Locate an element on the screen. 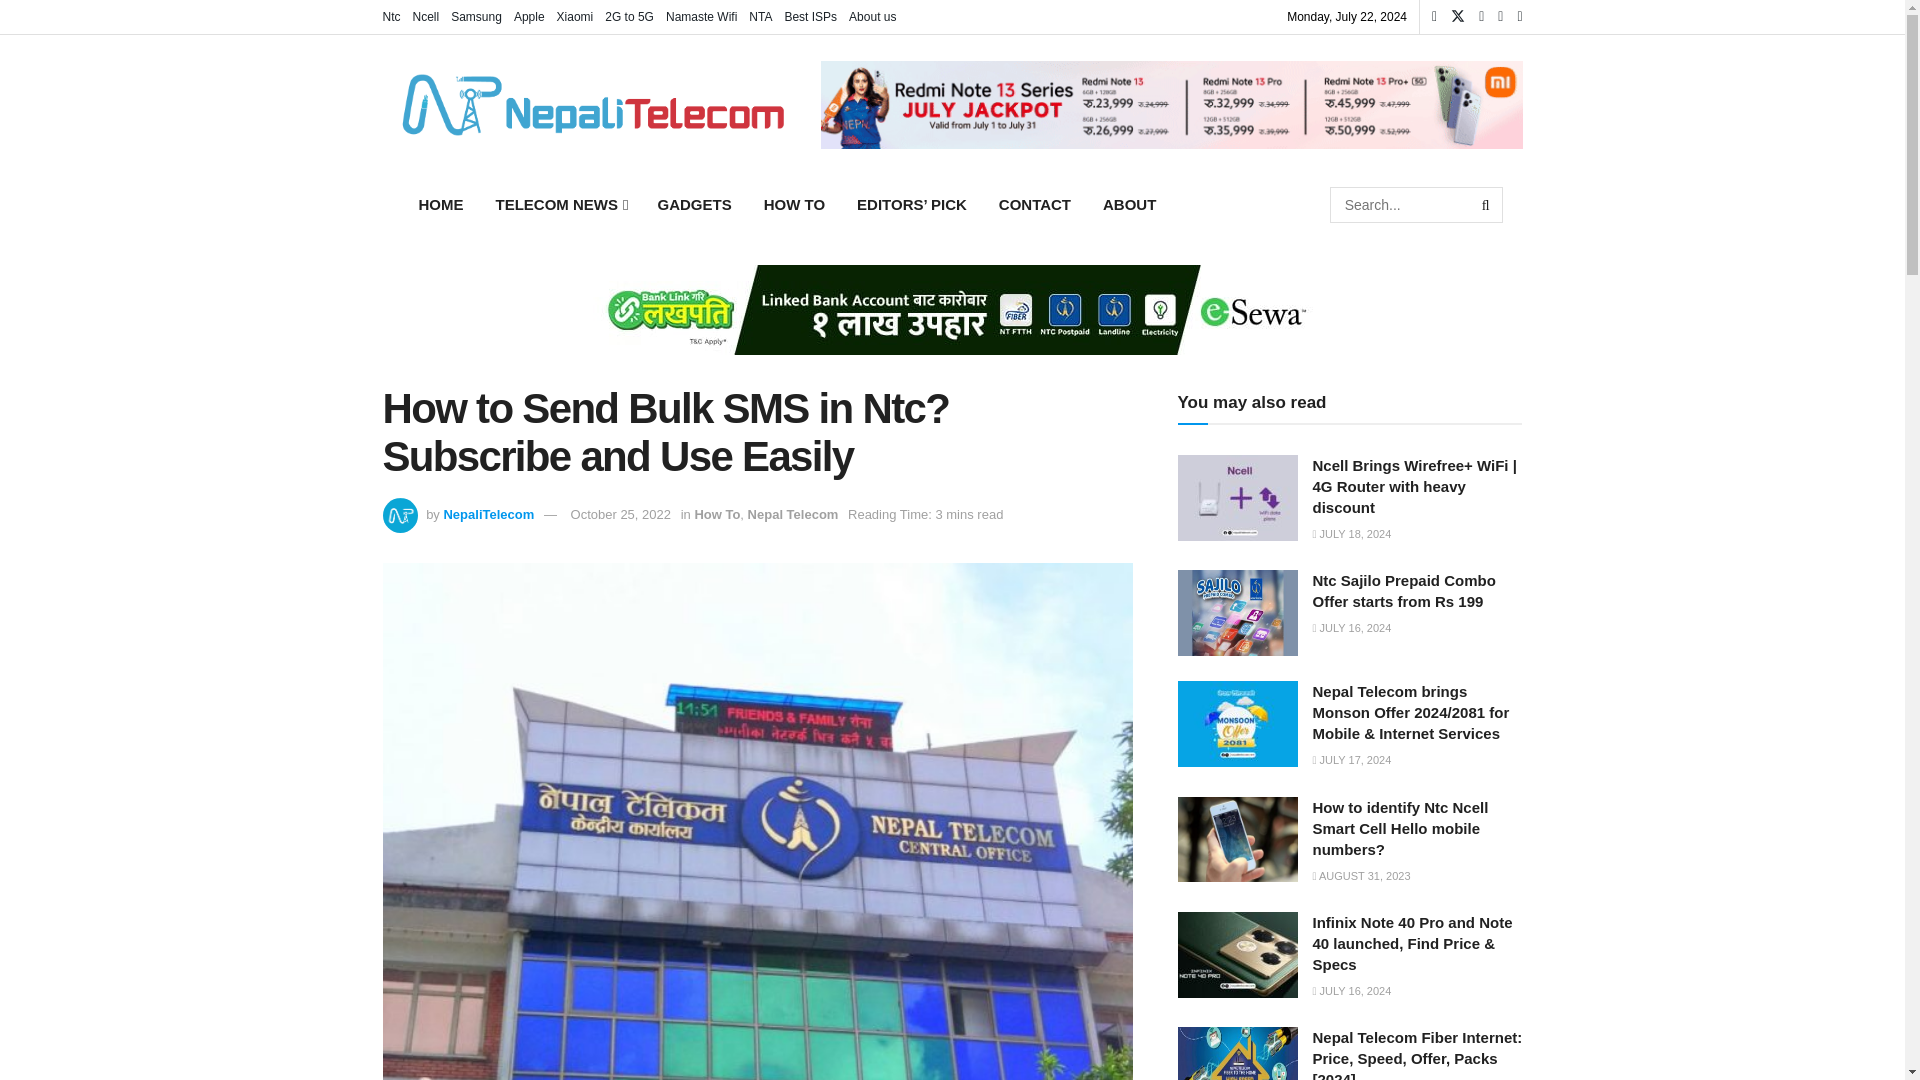  Xiaomi is located at coordinates (574, 16).